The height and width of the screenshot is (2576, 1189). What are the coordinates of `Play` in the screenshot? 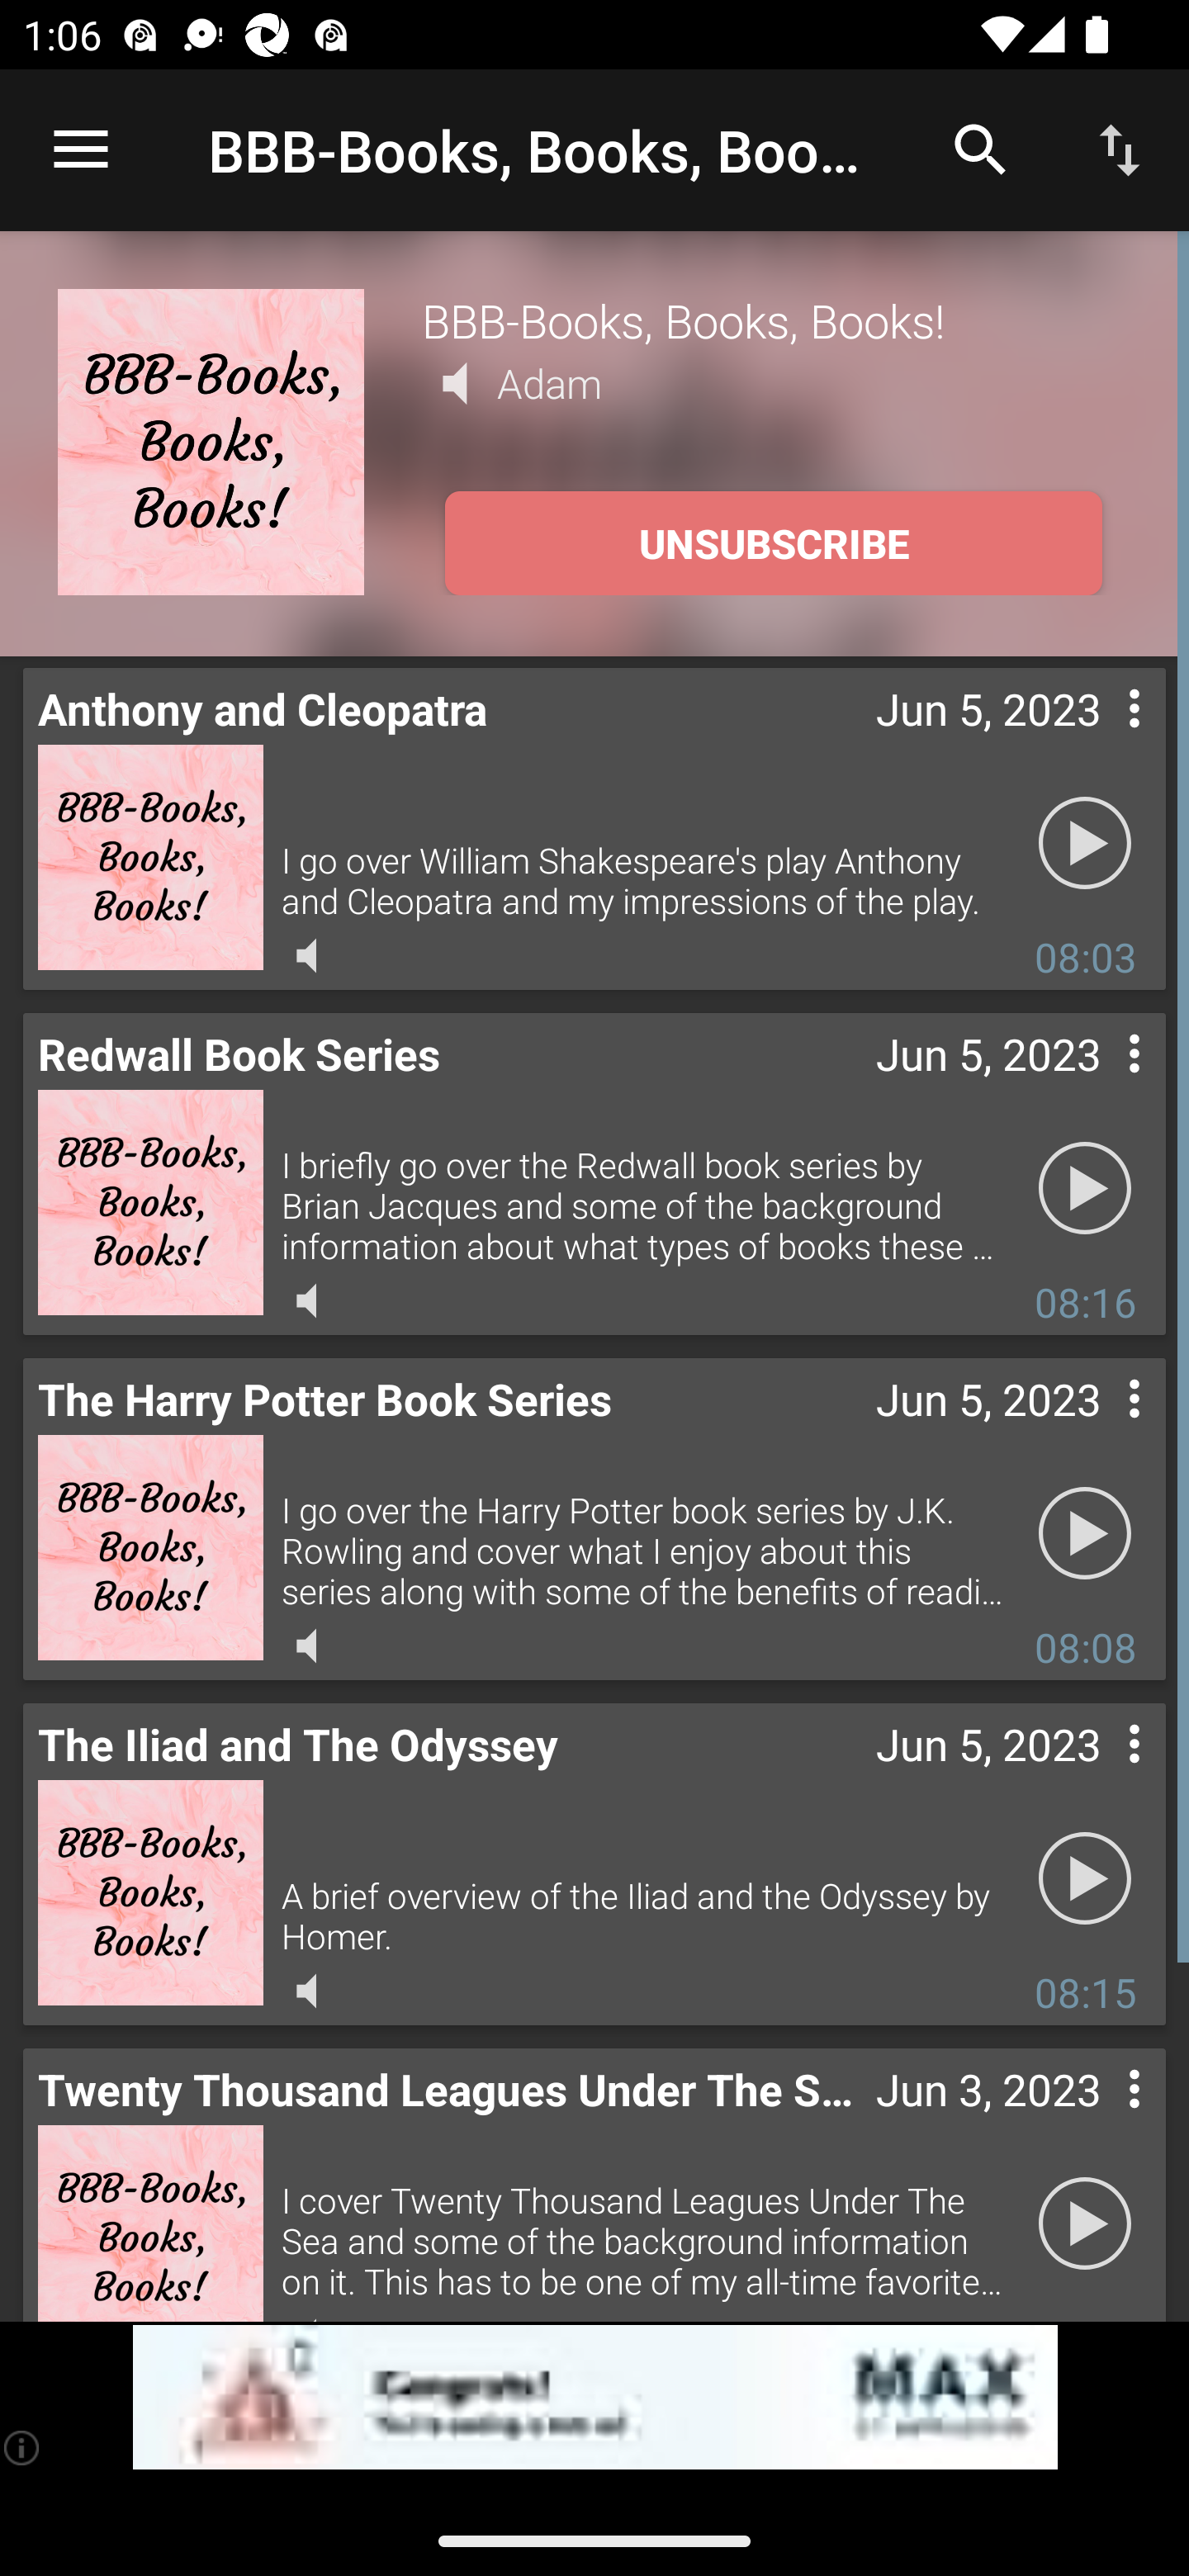 It's located at (1085, 1189).